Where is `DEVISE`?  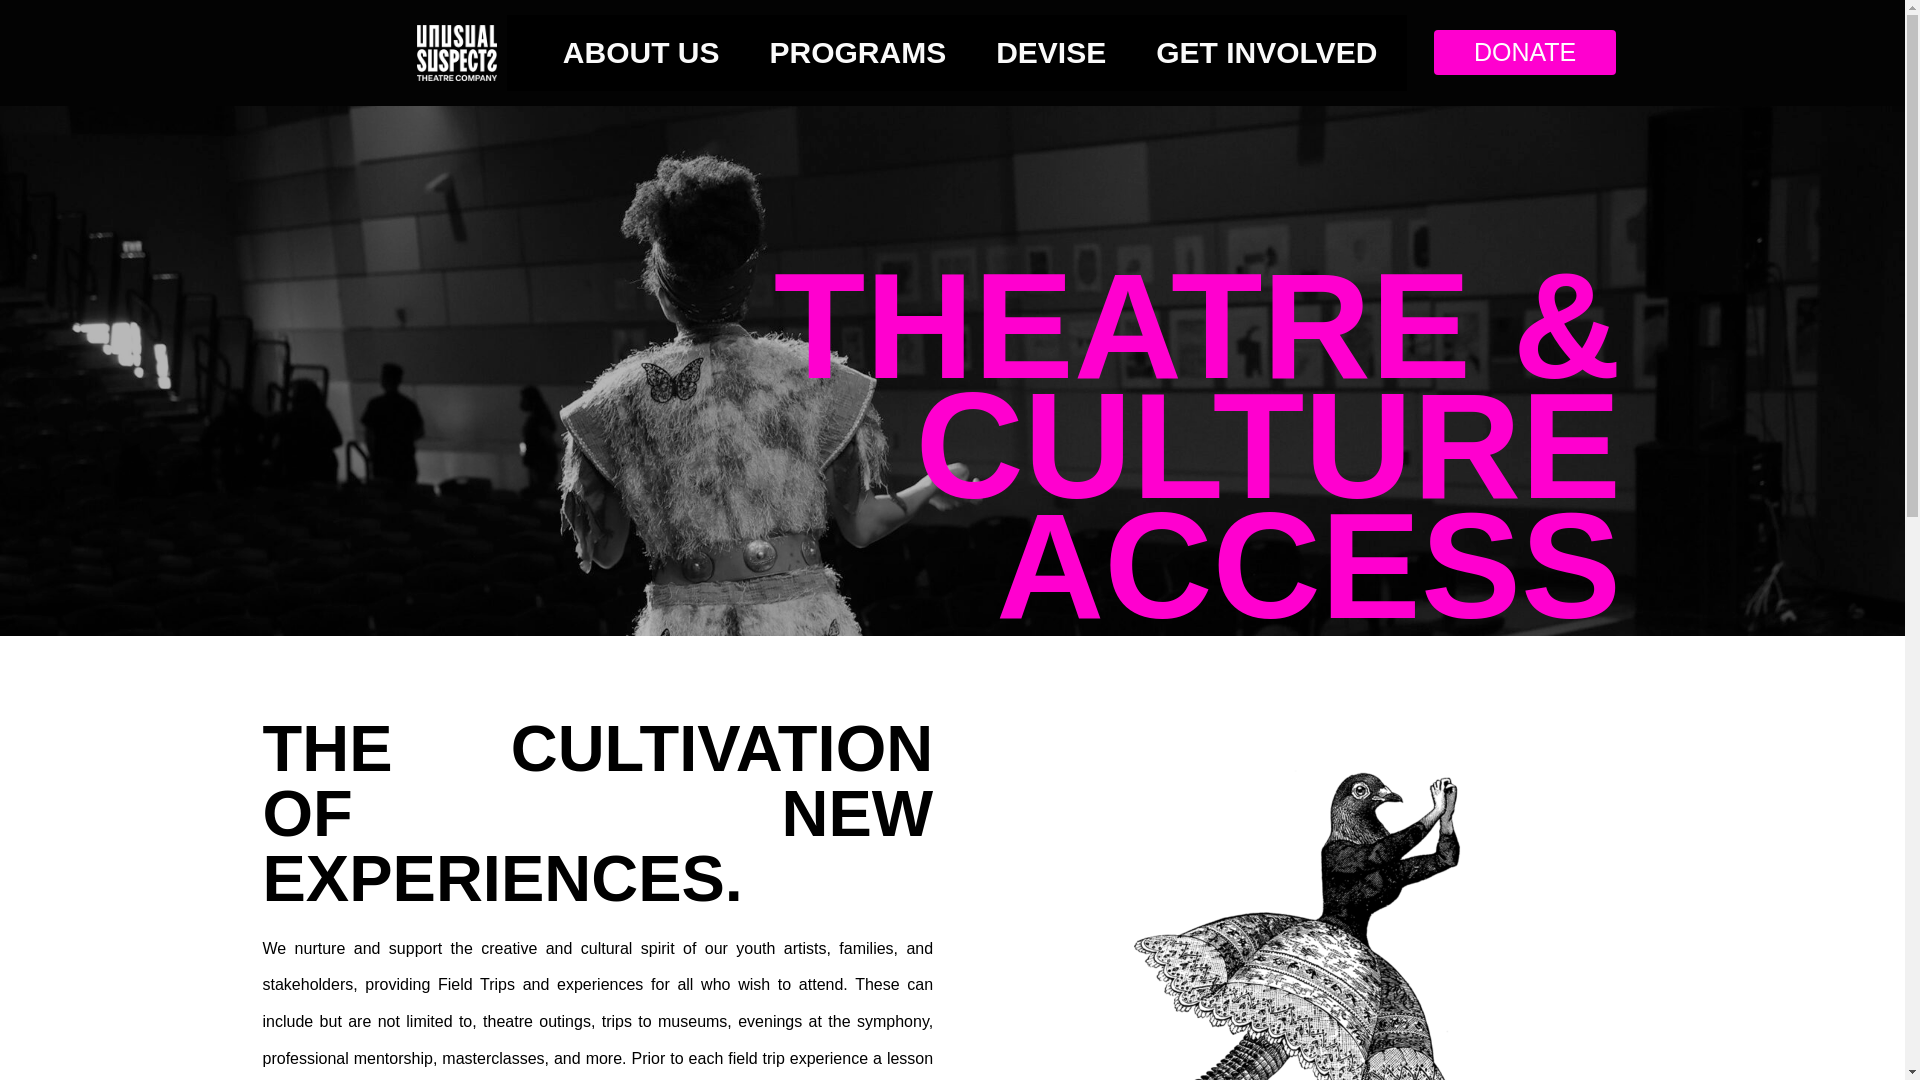
DEVISE is located at coordinates (1056, 52).